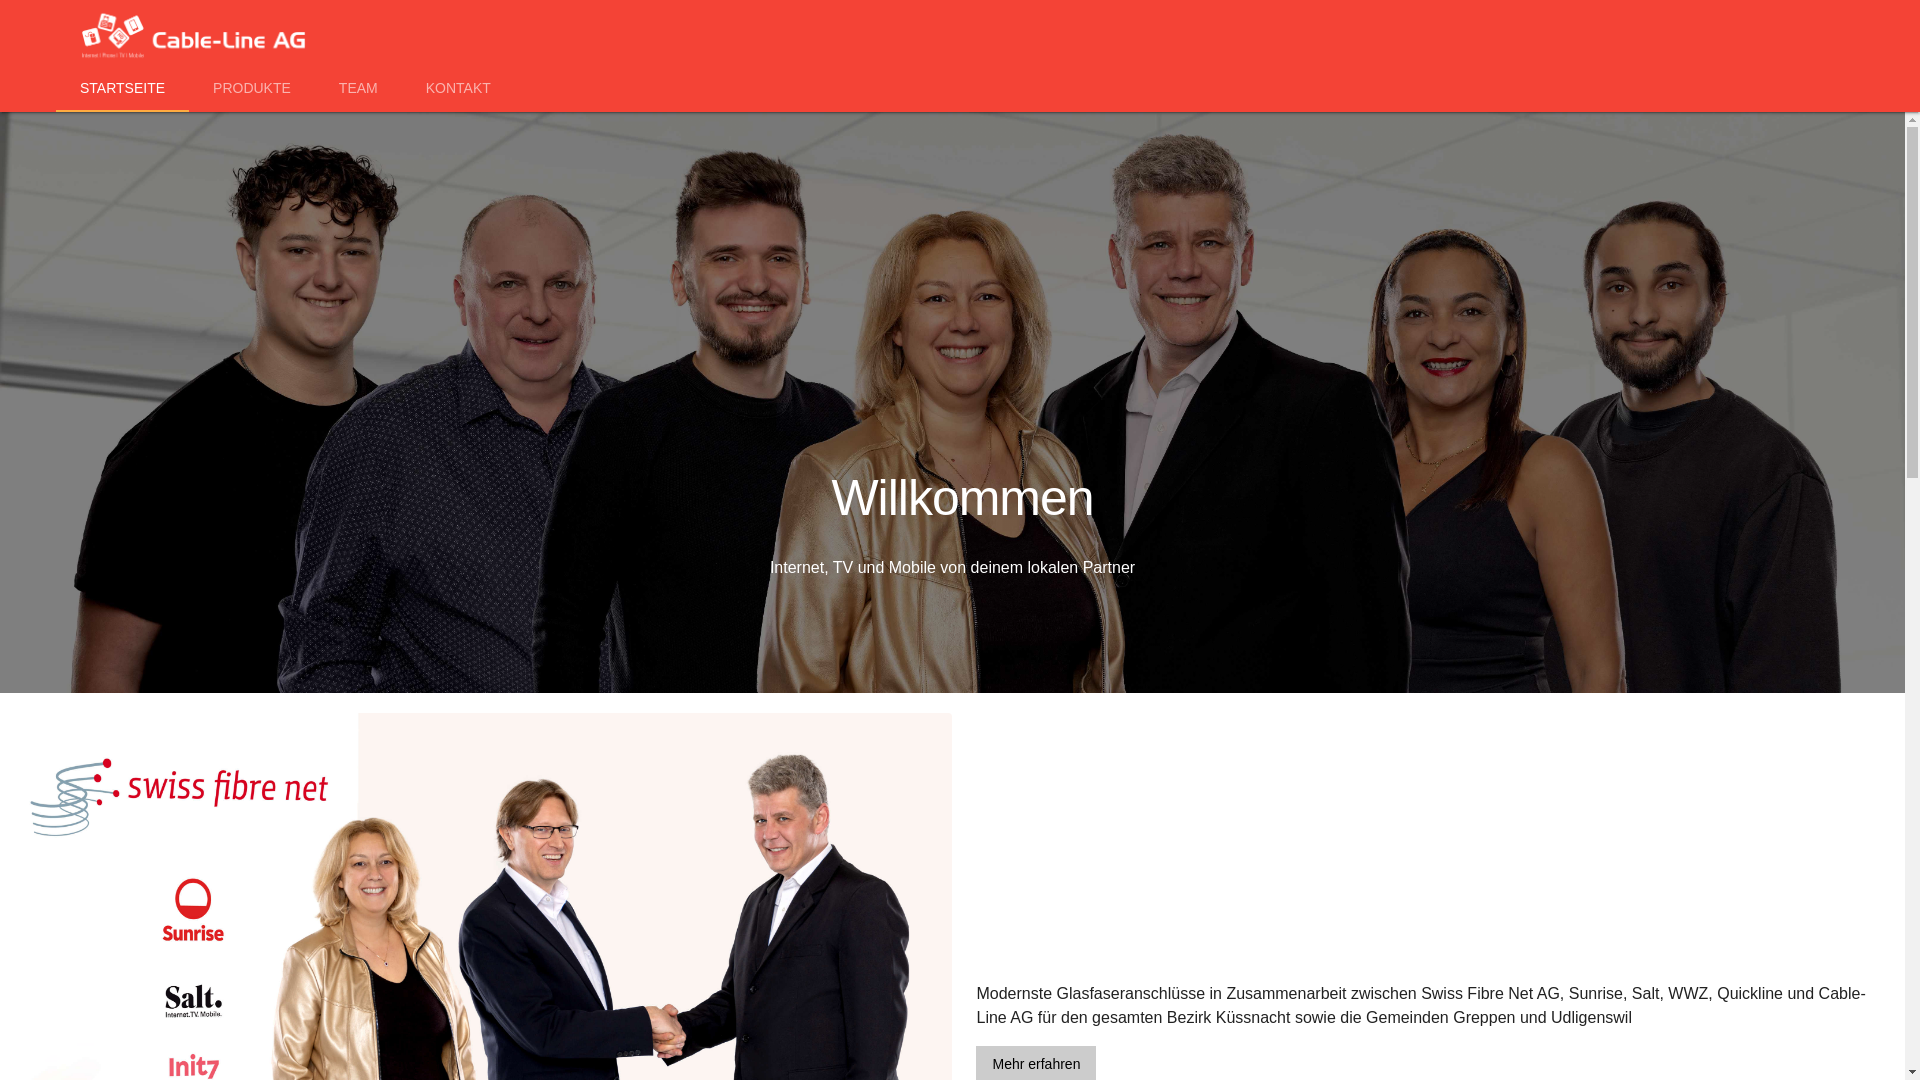  I want to click on TEAM, so click(358, 88).